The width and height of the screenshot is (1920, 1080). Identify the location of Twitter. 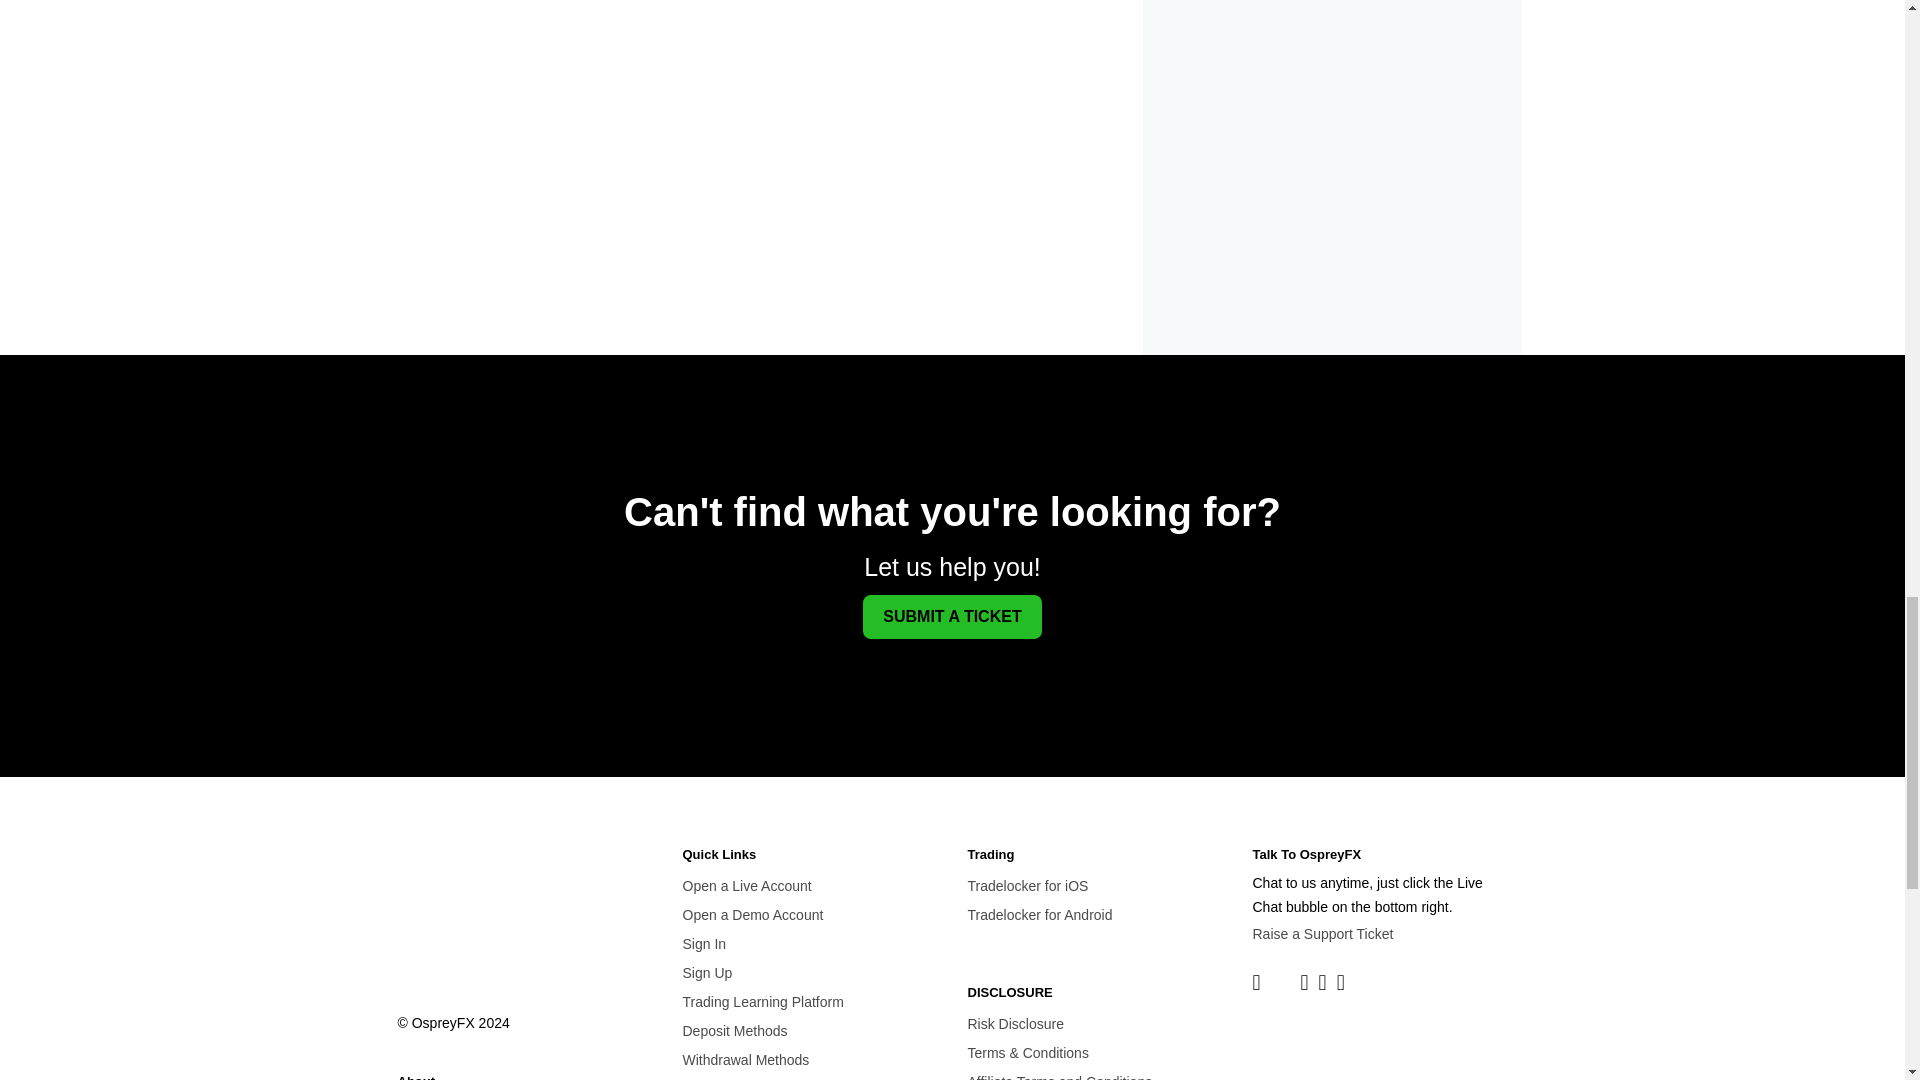
(1280, 980).